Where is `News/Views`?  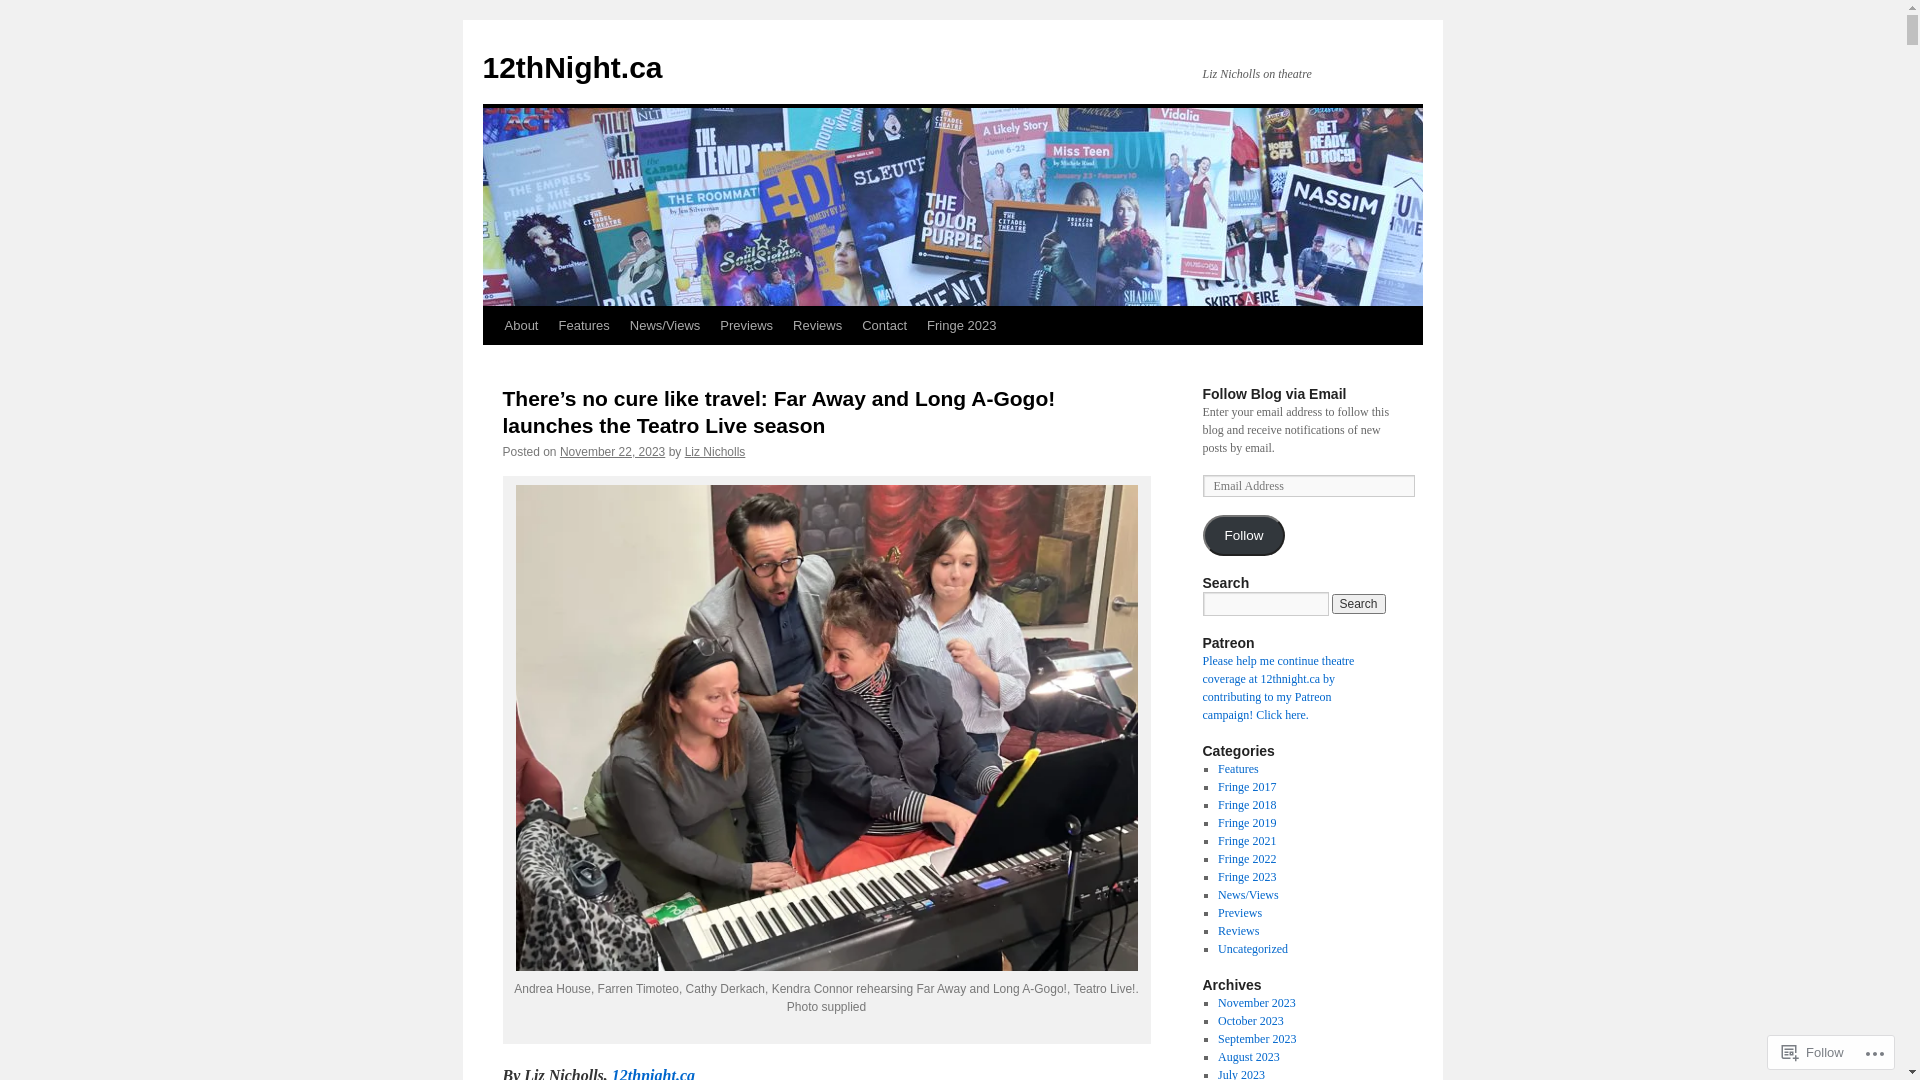
News/Views is located at coordinates (666, 326).